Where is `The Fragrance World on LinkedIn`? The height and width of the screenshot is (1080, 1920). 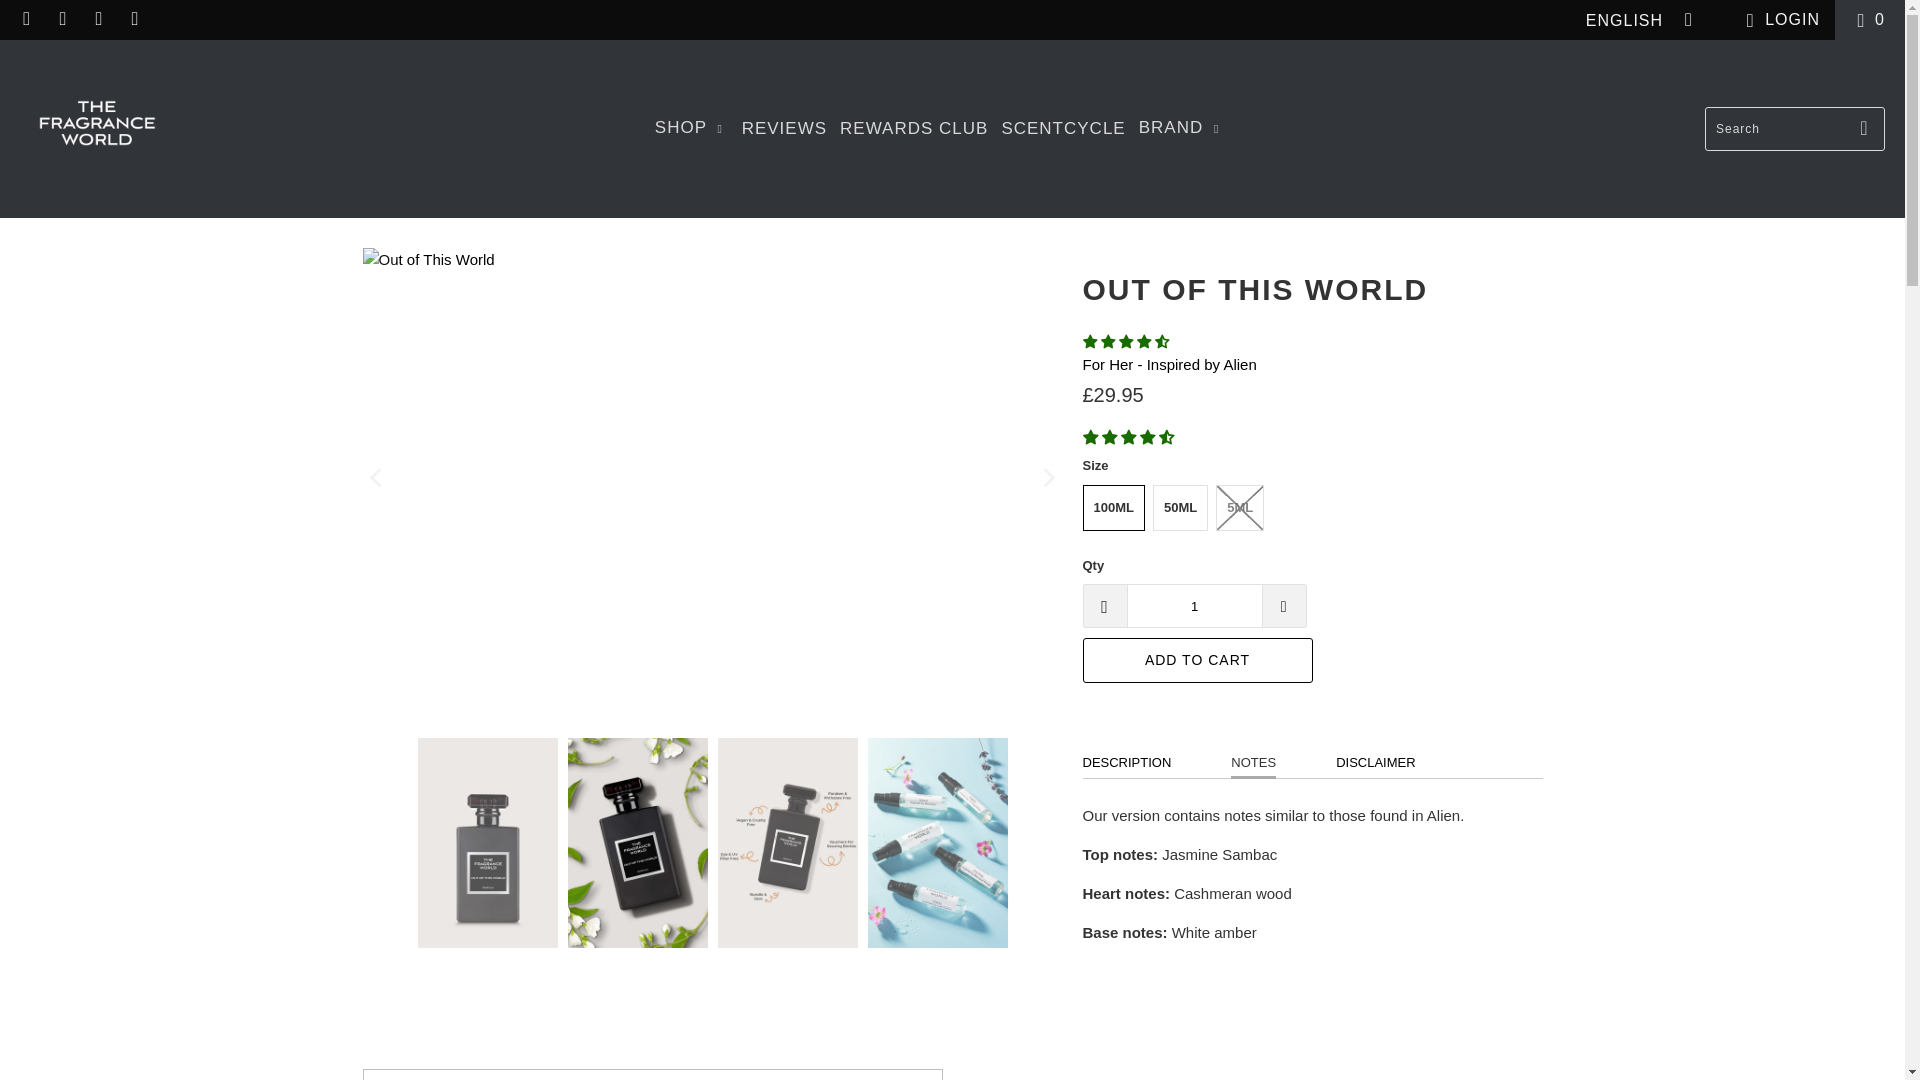 The Fragrance World on LinkedIn is located at coordinates (98, 19).